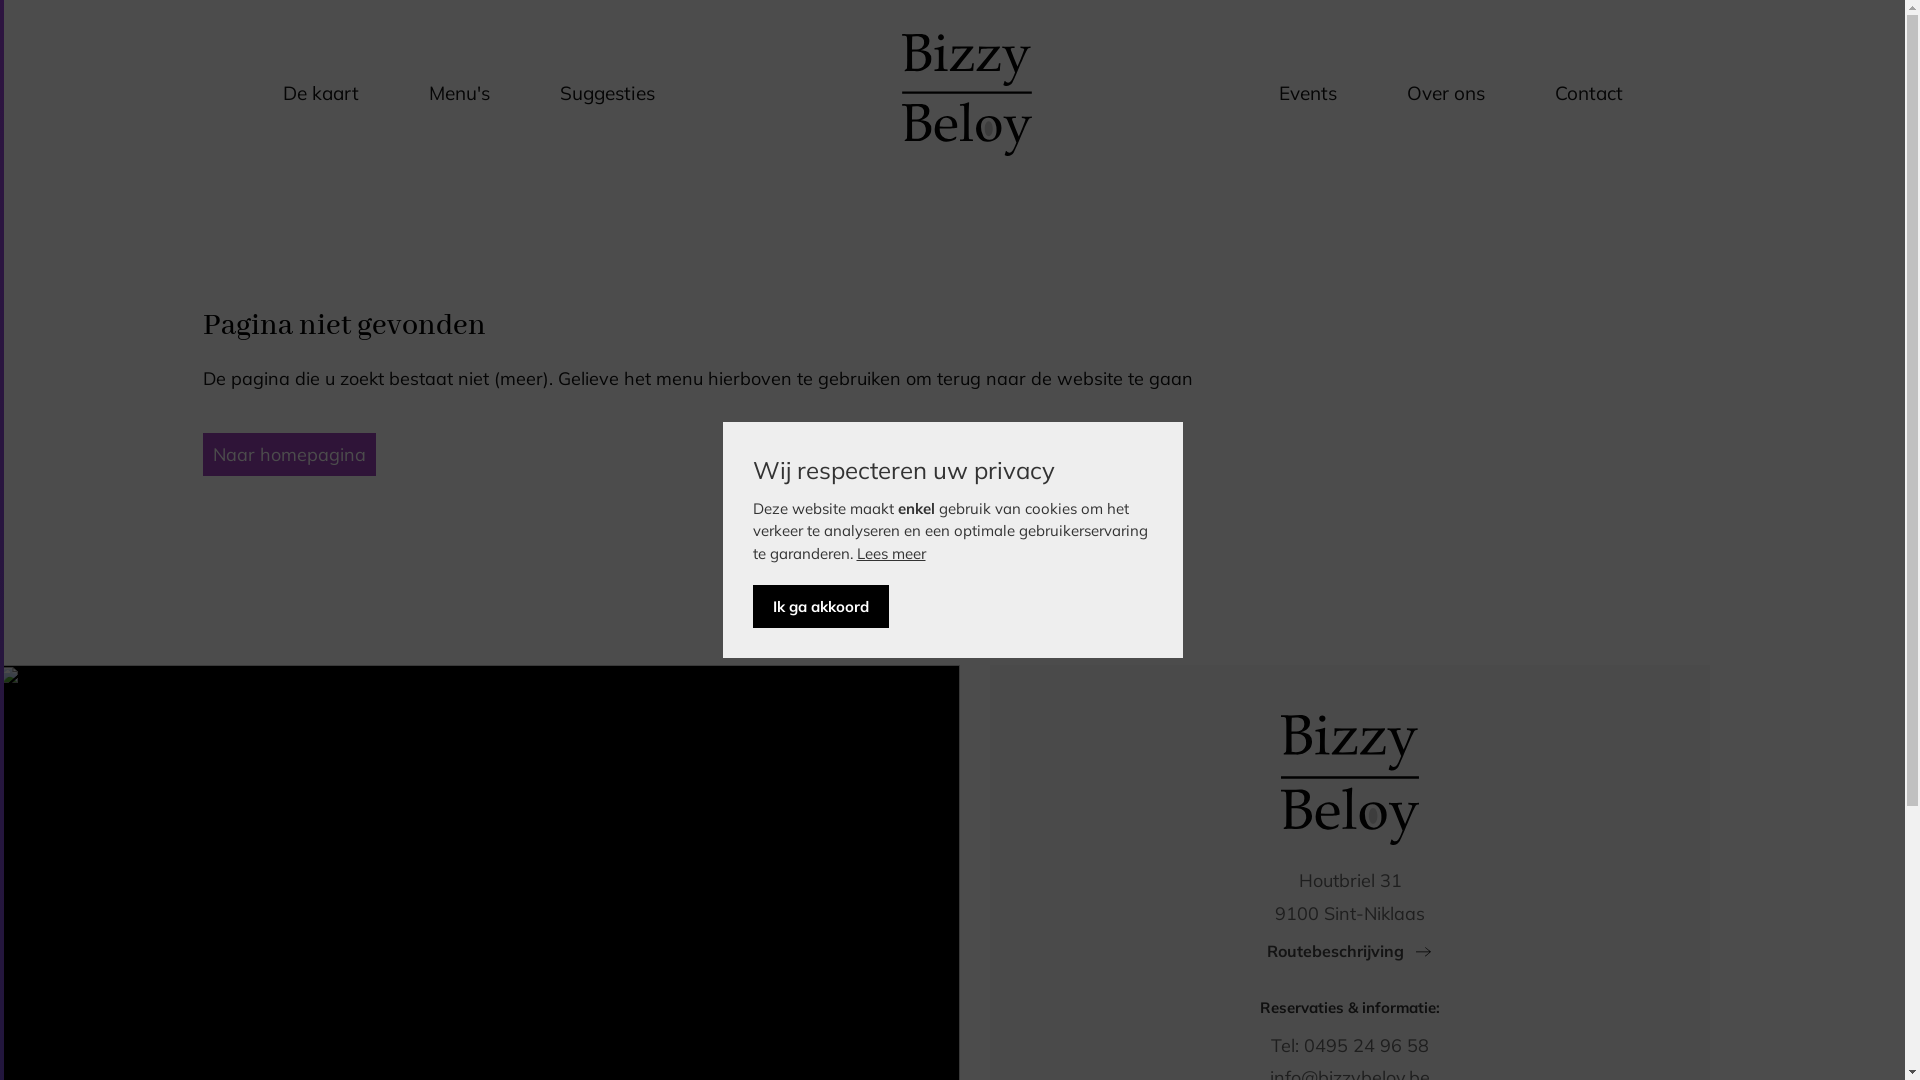  I want to click on Lees meer, so click(890, 554).